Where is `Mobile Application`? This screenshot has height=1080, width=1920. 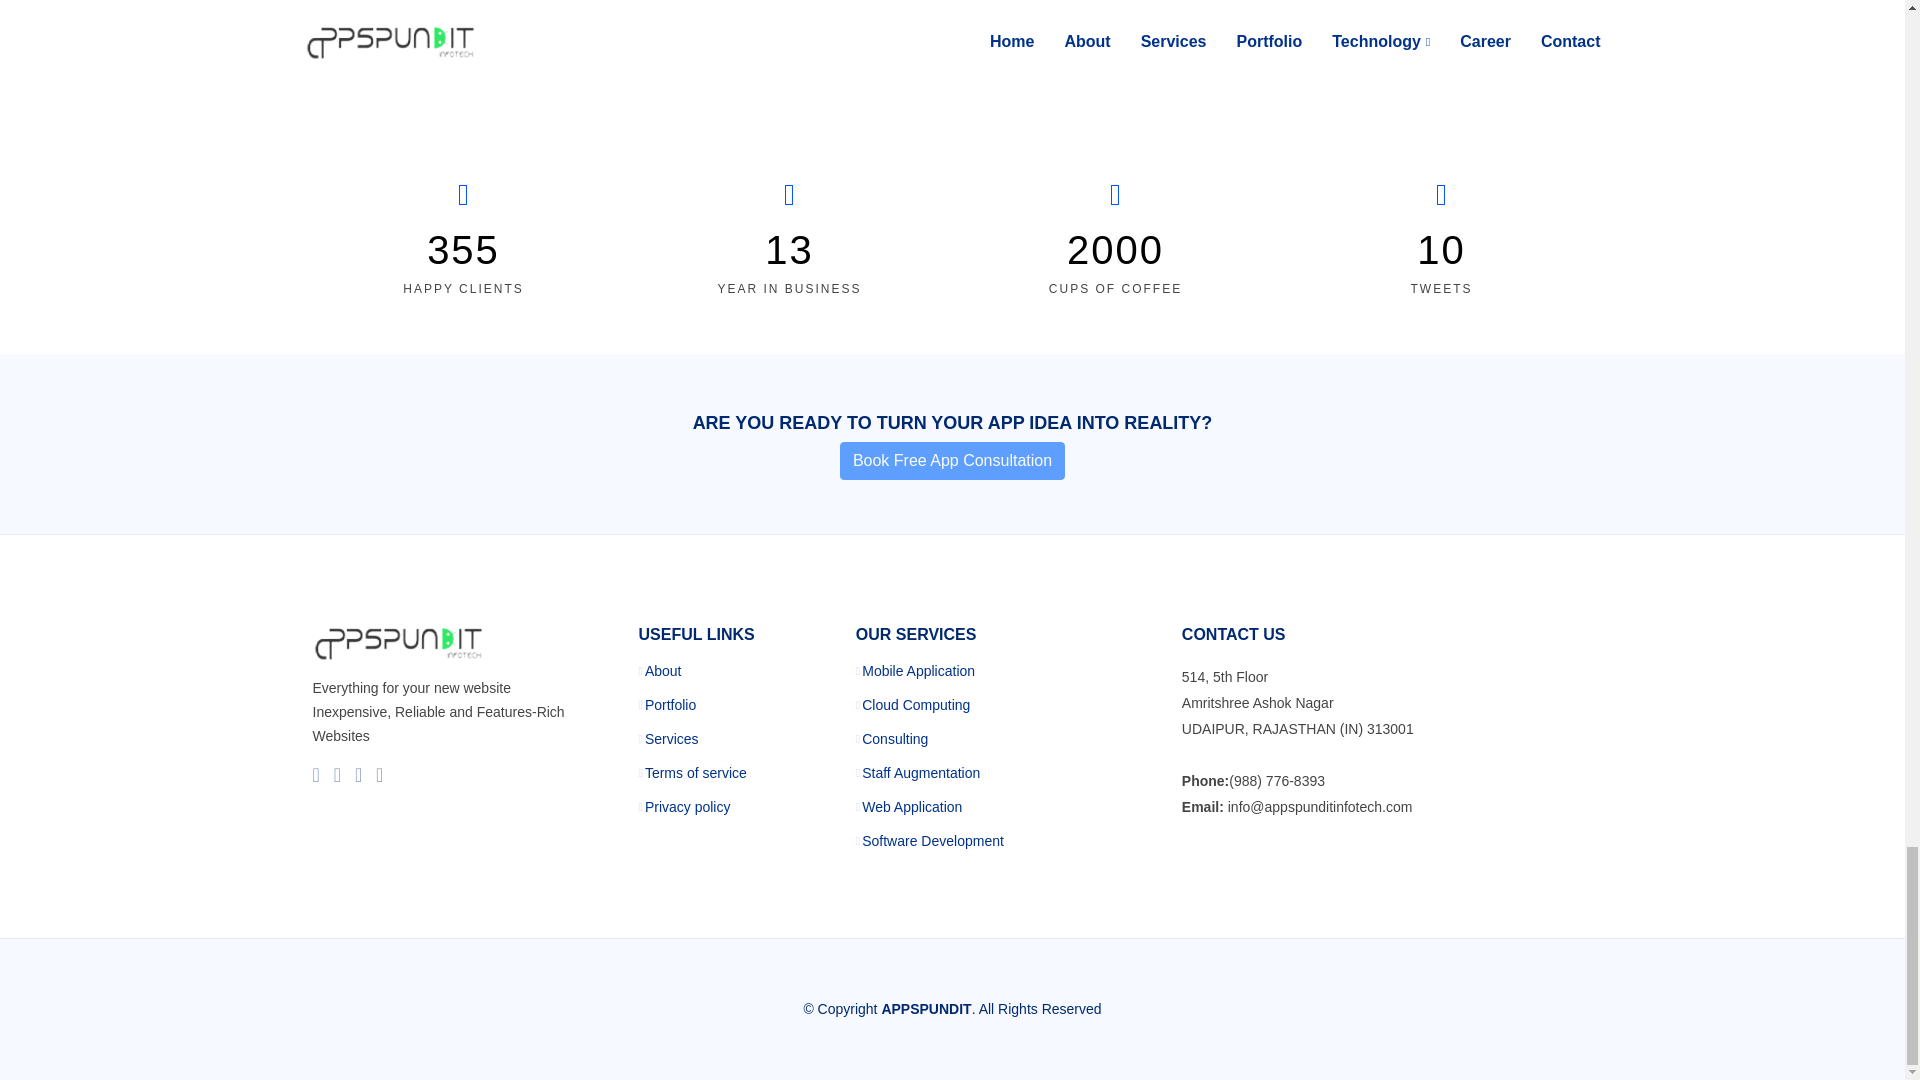 Mobile Application is located at coordinates (918, 671).